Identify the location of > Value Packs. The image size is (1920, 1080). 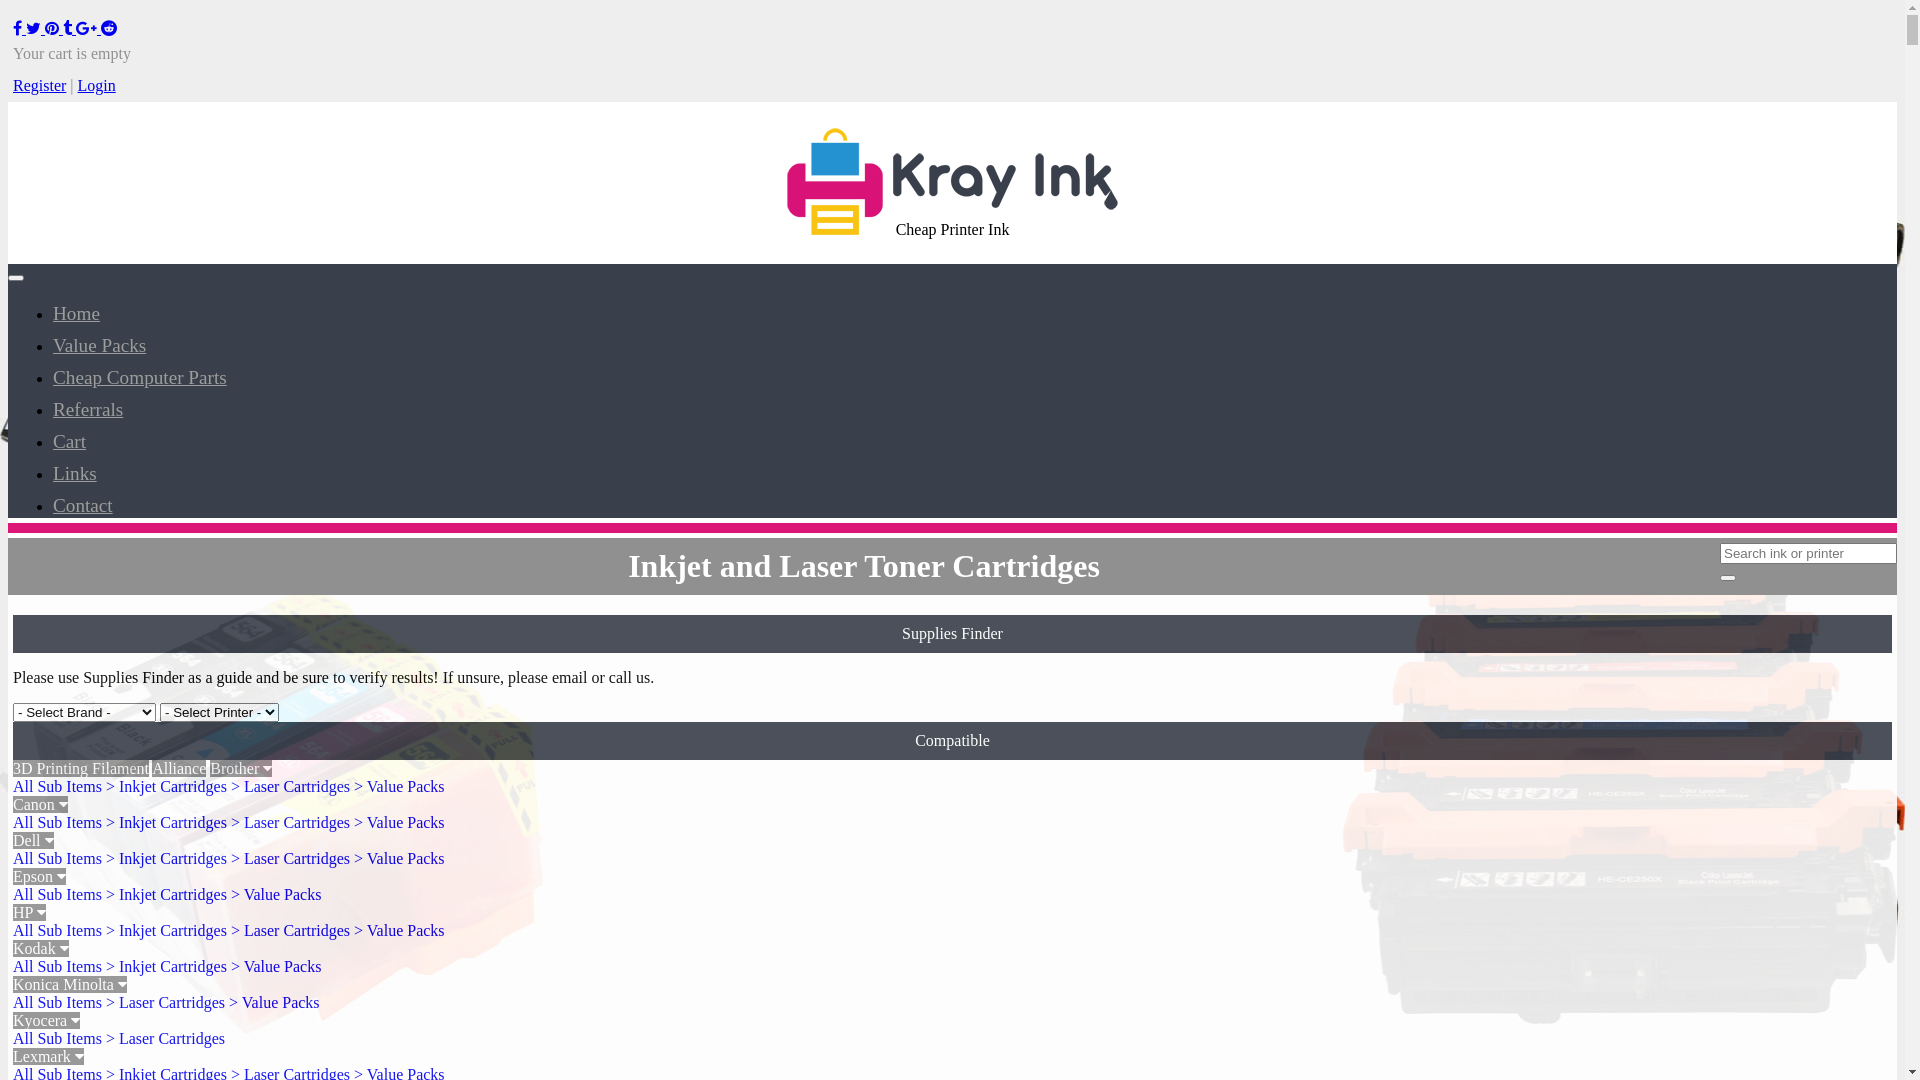
(274, 1002).